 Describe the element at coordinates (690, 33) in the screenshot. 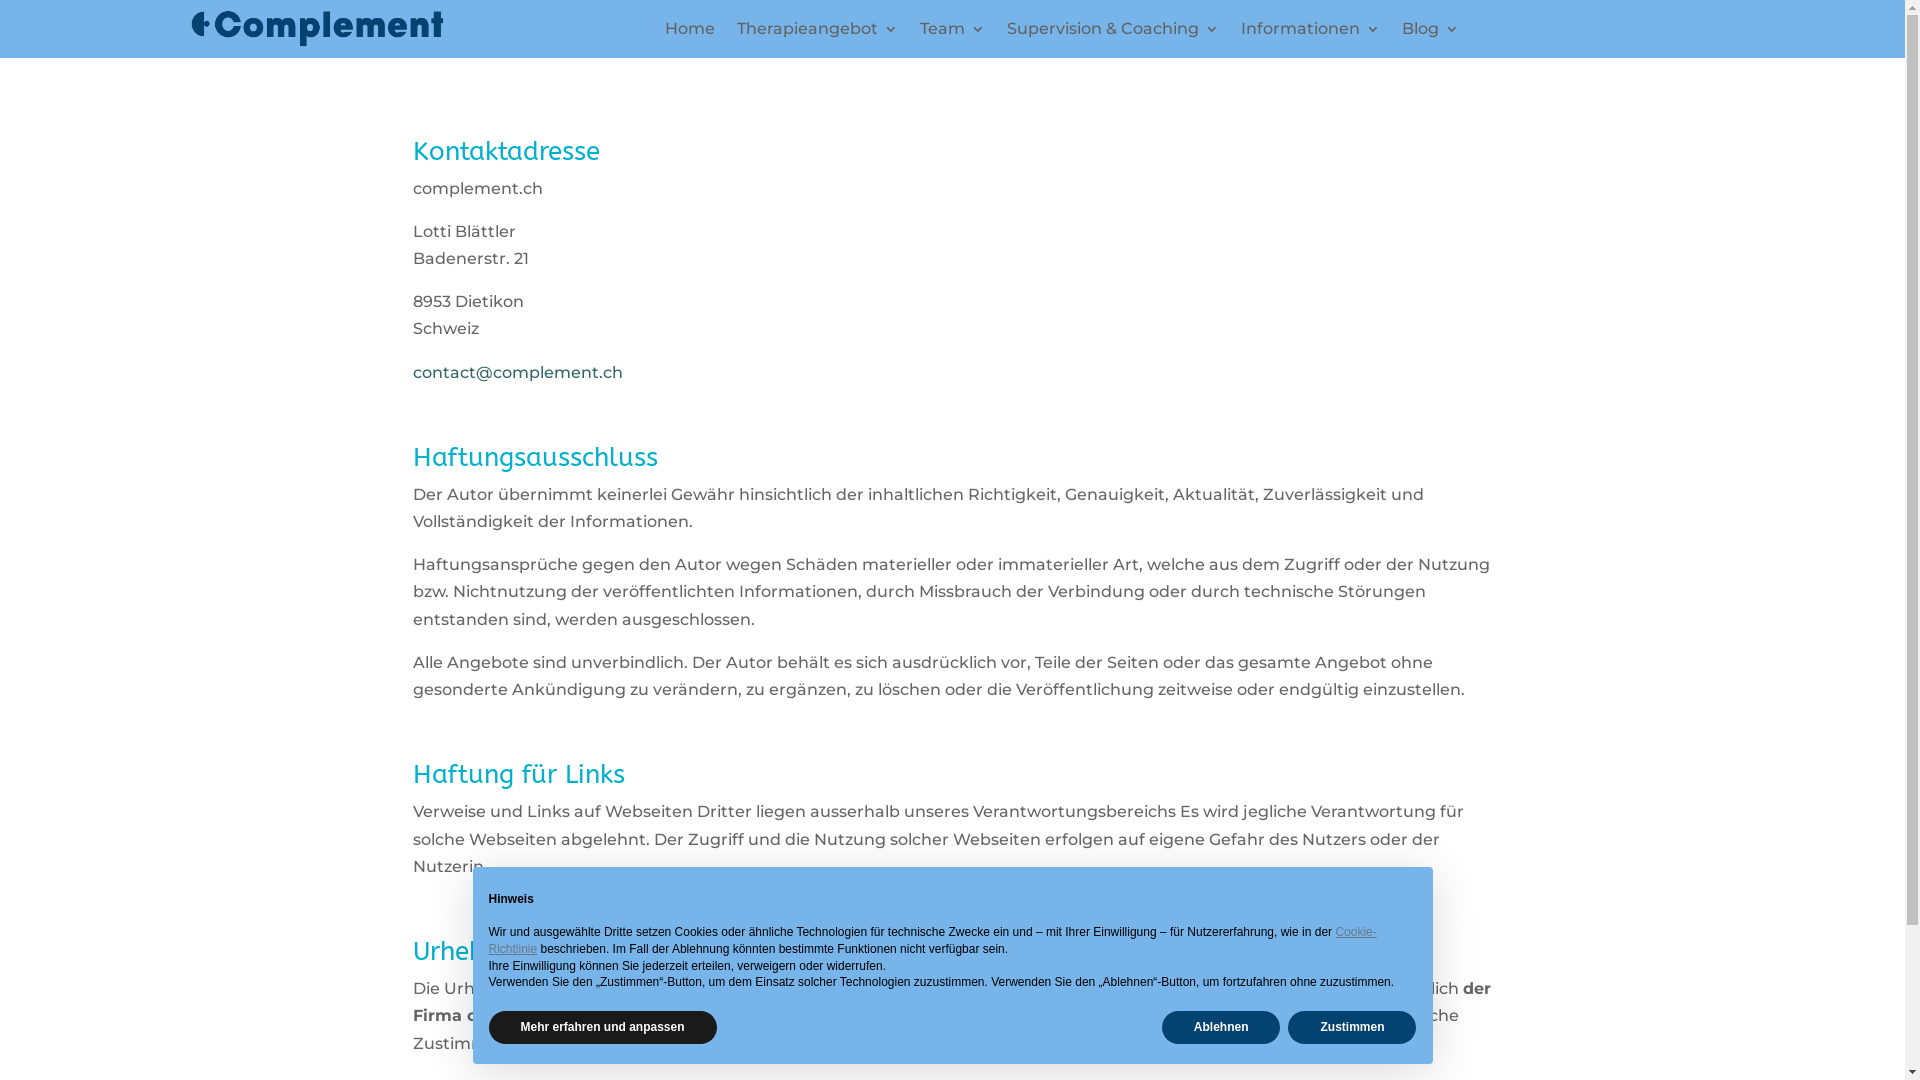

I see `Home` at that location.